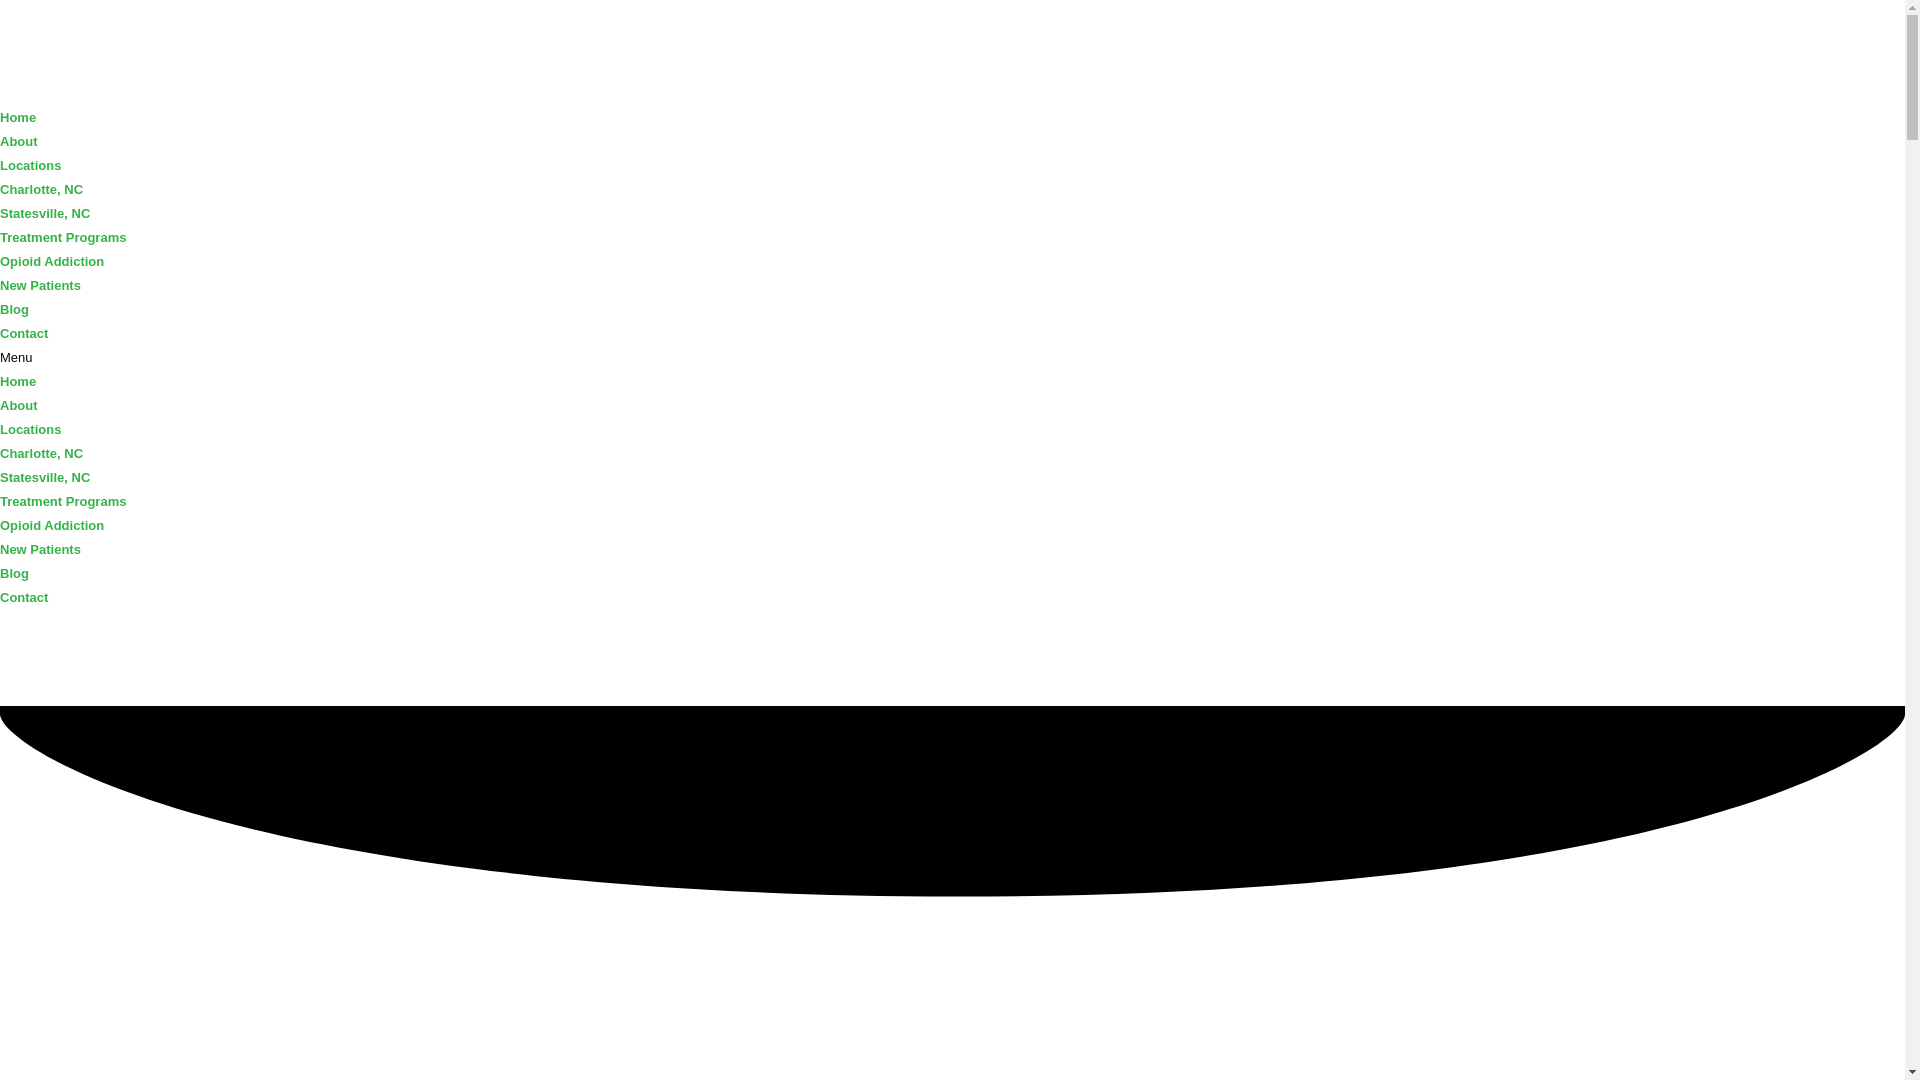 The width and height of the screenshot is (1920, 1080). Describe the element at coordinates (24, 334) in the screenshot. I see `Contact` at that location.